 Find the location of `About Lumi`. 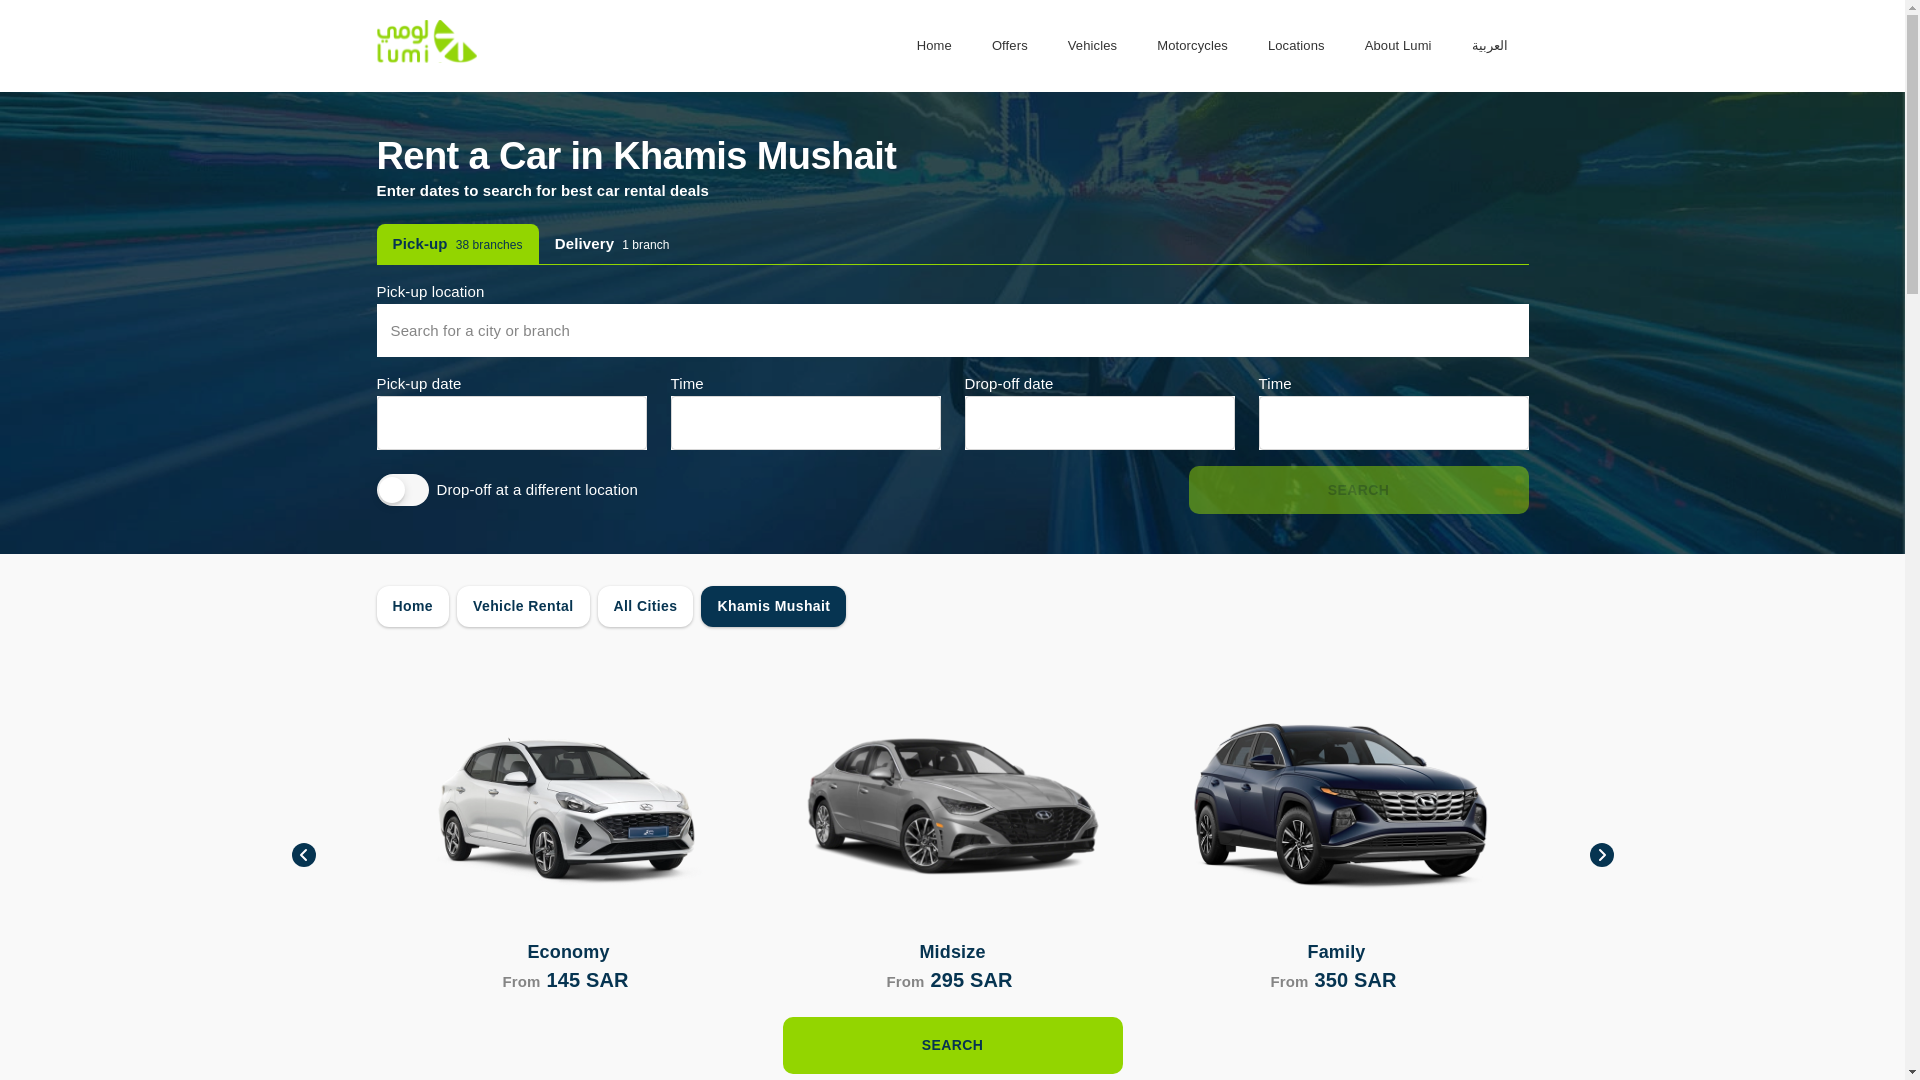

About Lumi is located at coordinates (1398, 46).